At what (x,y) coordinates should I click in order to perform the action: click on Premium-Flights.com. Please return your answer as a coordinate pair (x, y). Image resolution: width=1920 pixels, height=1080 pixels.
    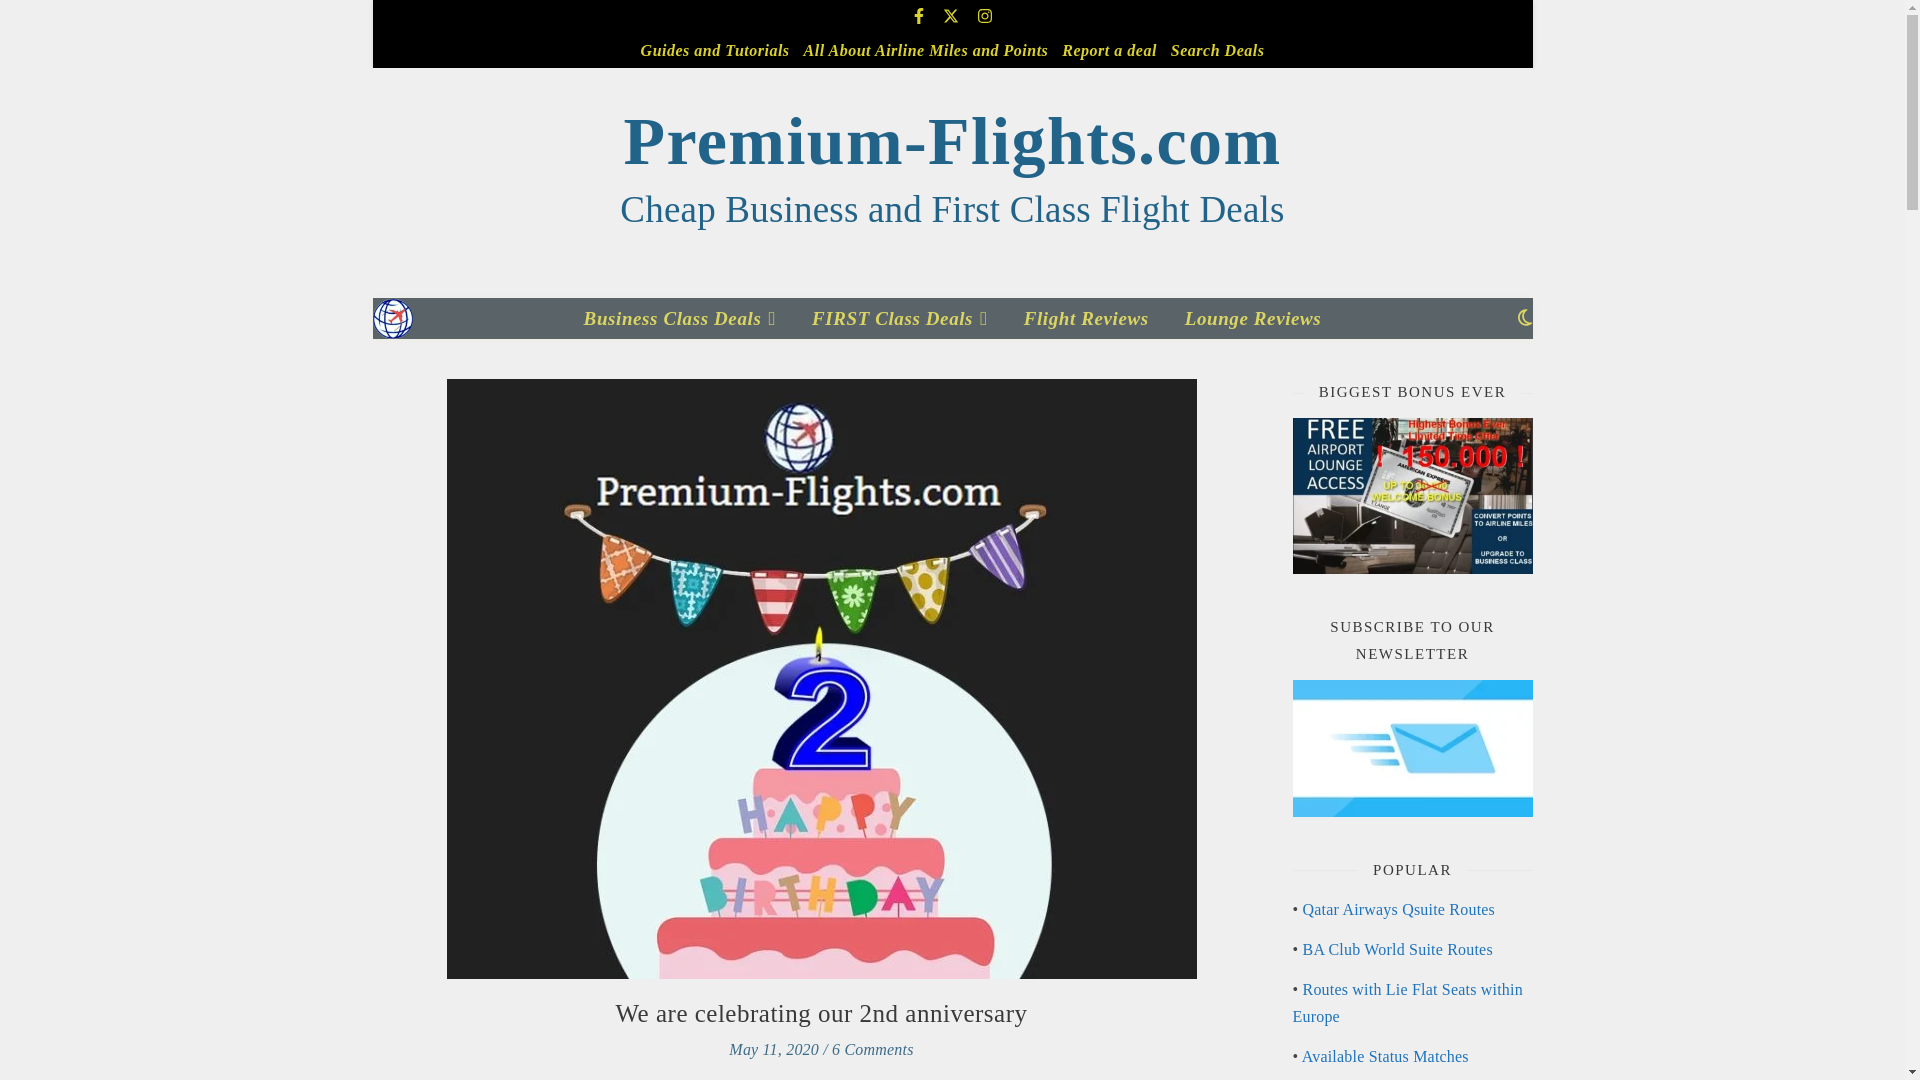
    Looking at the image, I should click on (392, 318).